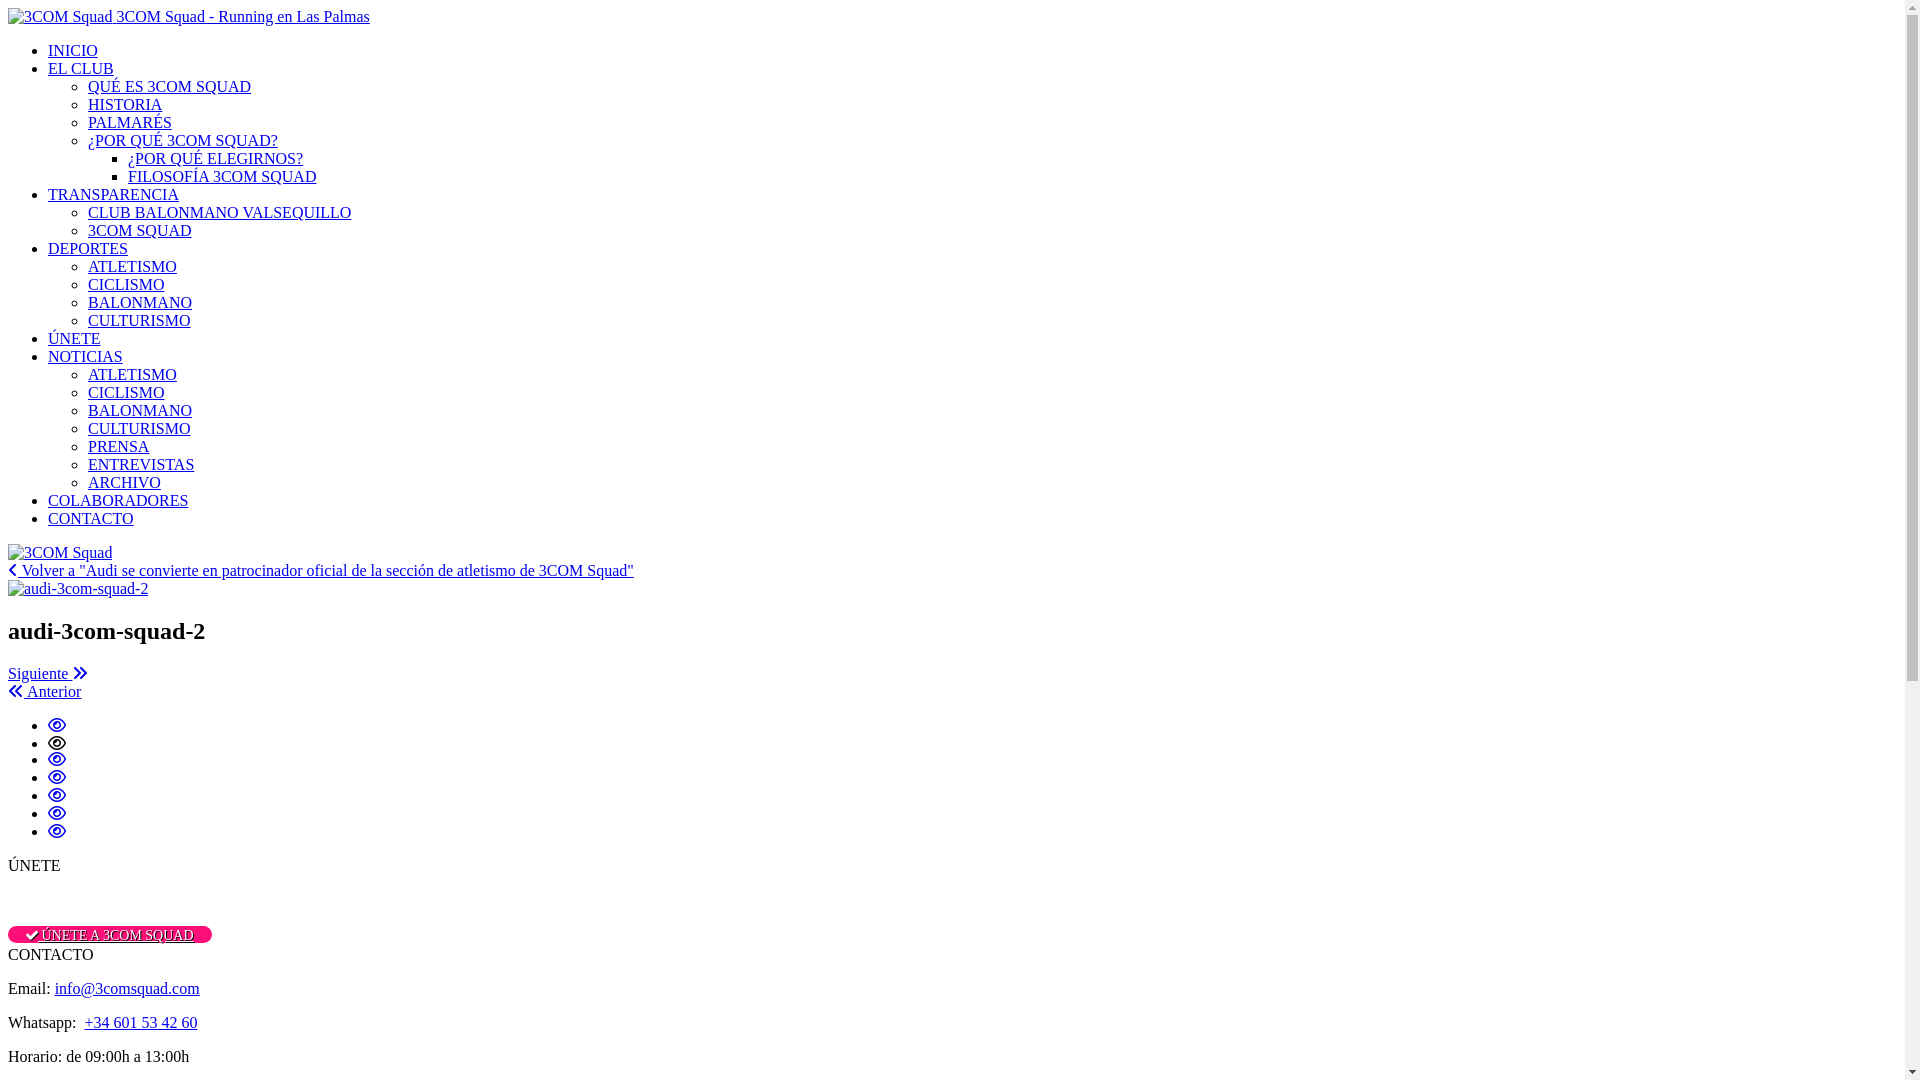 The image size is (1920, 1080). I want to click on CICLISMO, so click(126, 392).